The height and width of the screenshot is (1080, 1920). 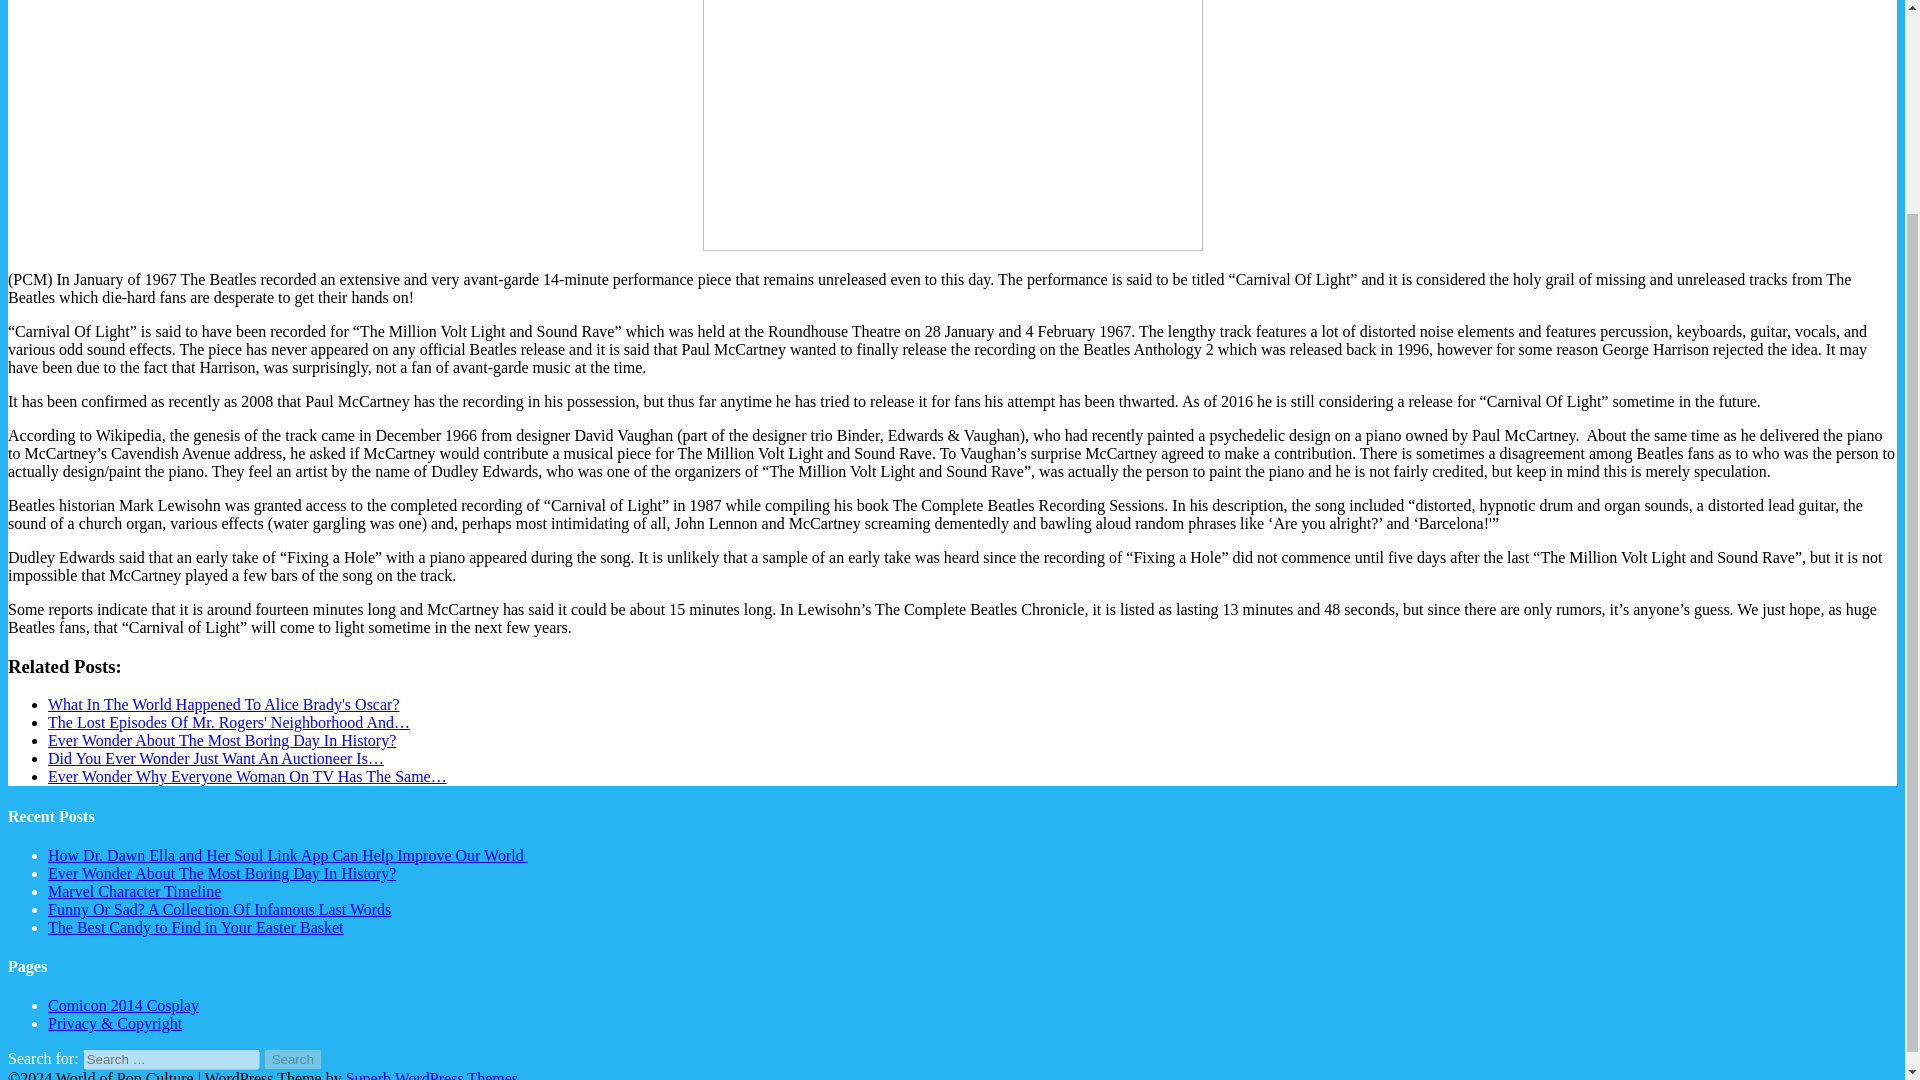 What do you see at coordinates (220, 909) in the screenshot?
I see `Funny Or Sad? A Collection Of Infamous Last Words` at bounding box center [220, 909].